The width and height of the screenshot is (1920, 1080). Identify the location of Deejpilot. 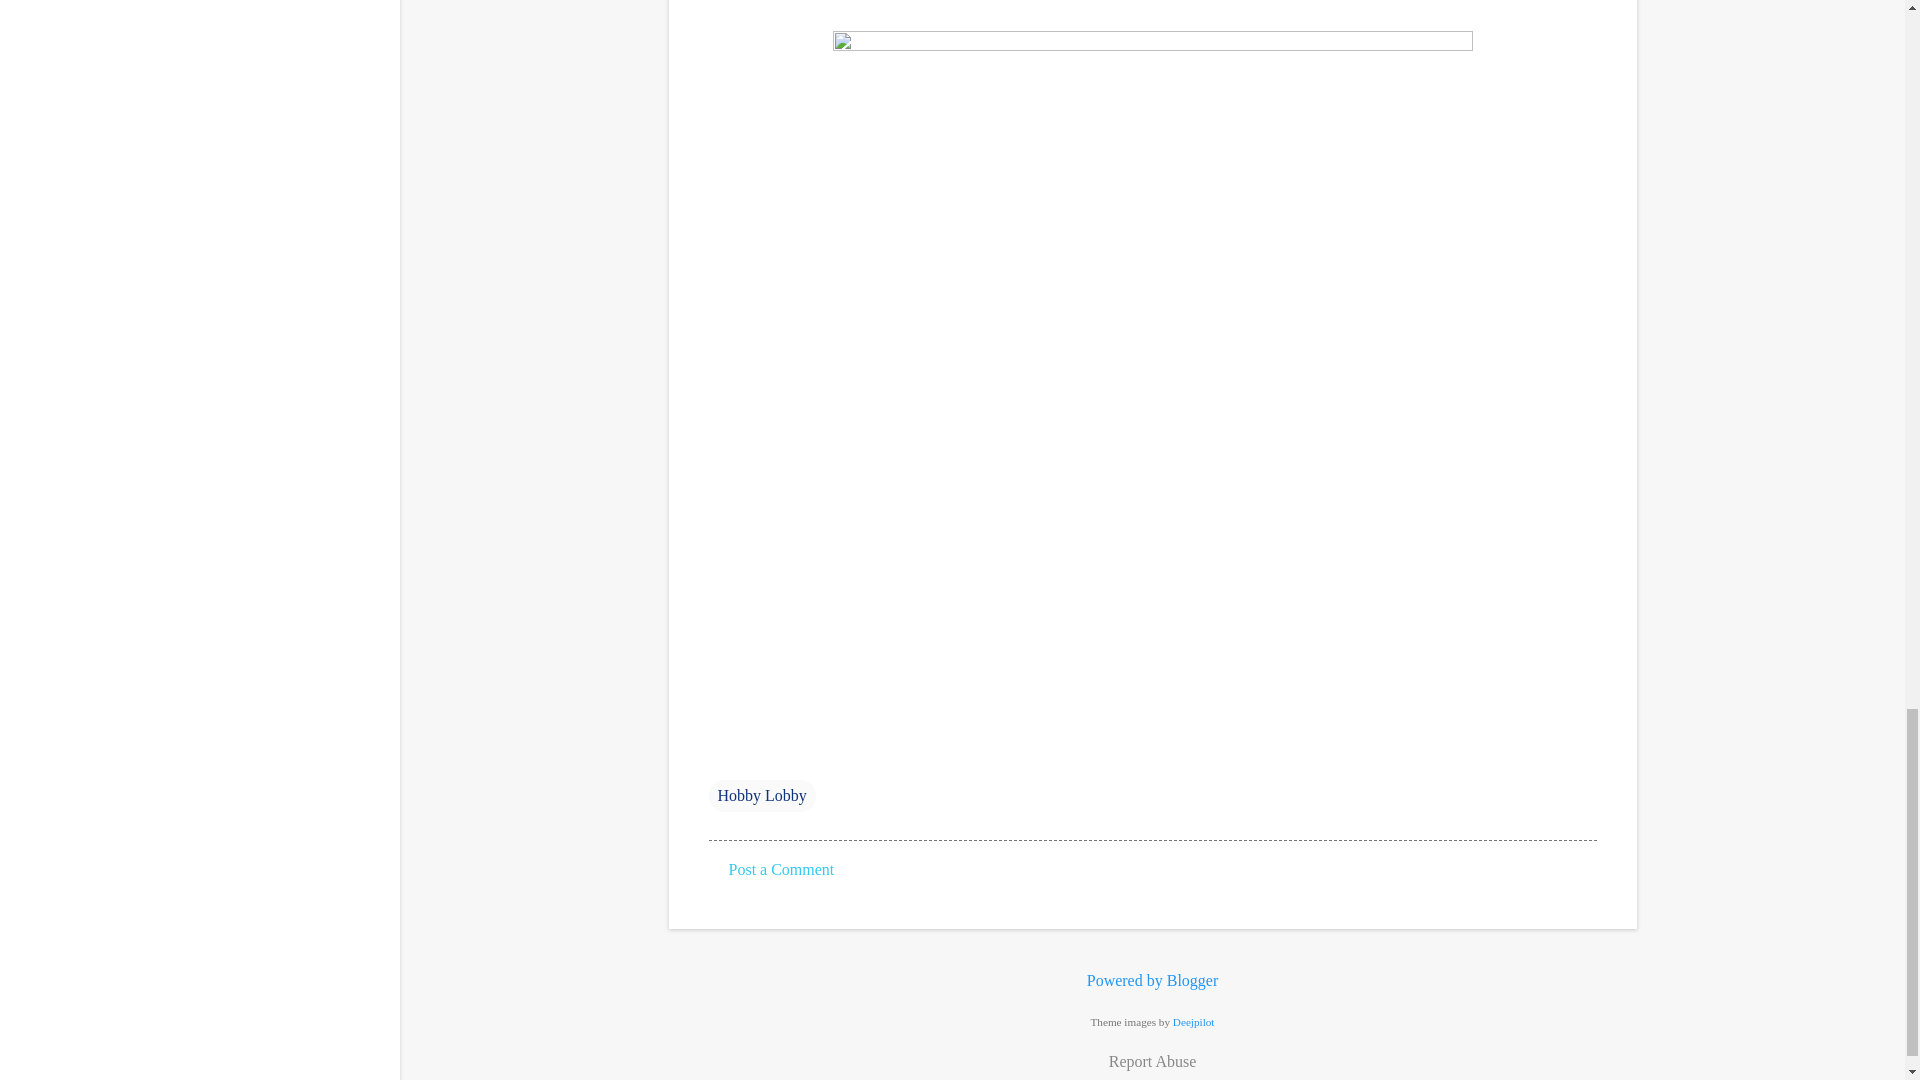
(1194, 1022).